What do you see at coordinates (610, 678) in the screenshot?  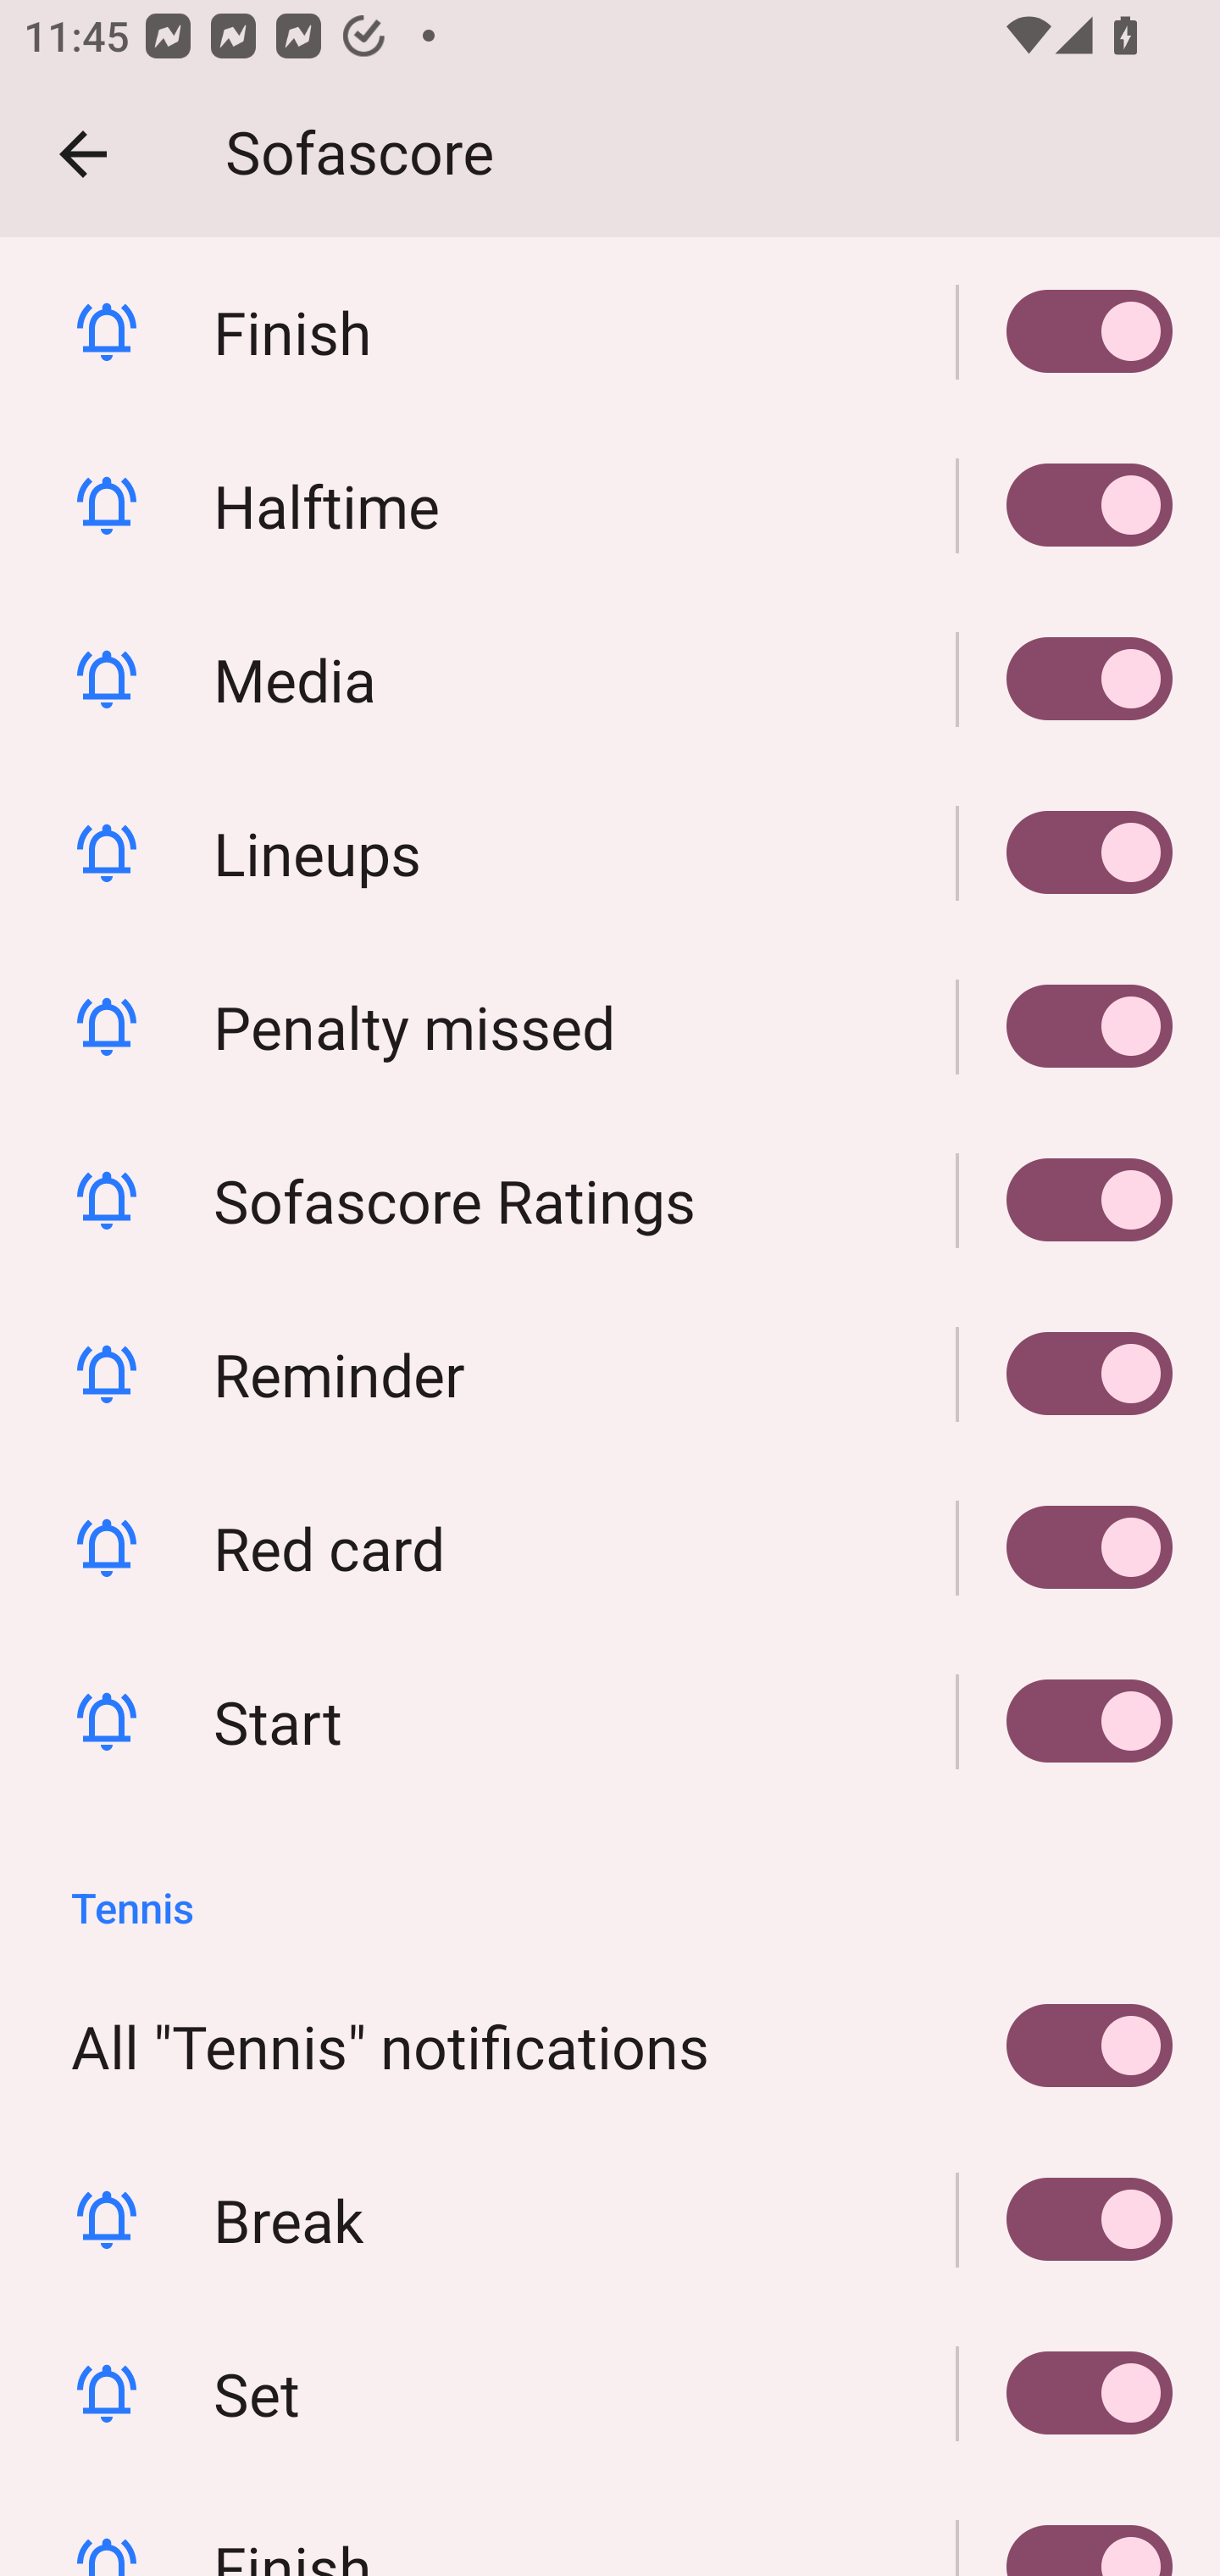 I see `Media` at bounding box center [610, 678].